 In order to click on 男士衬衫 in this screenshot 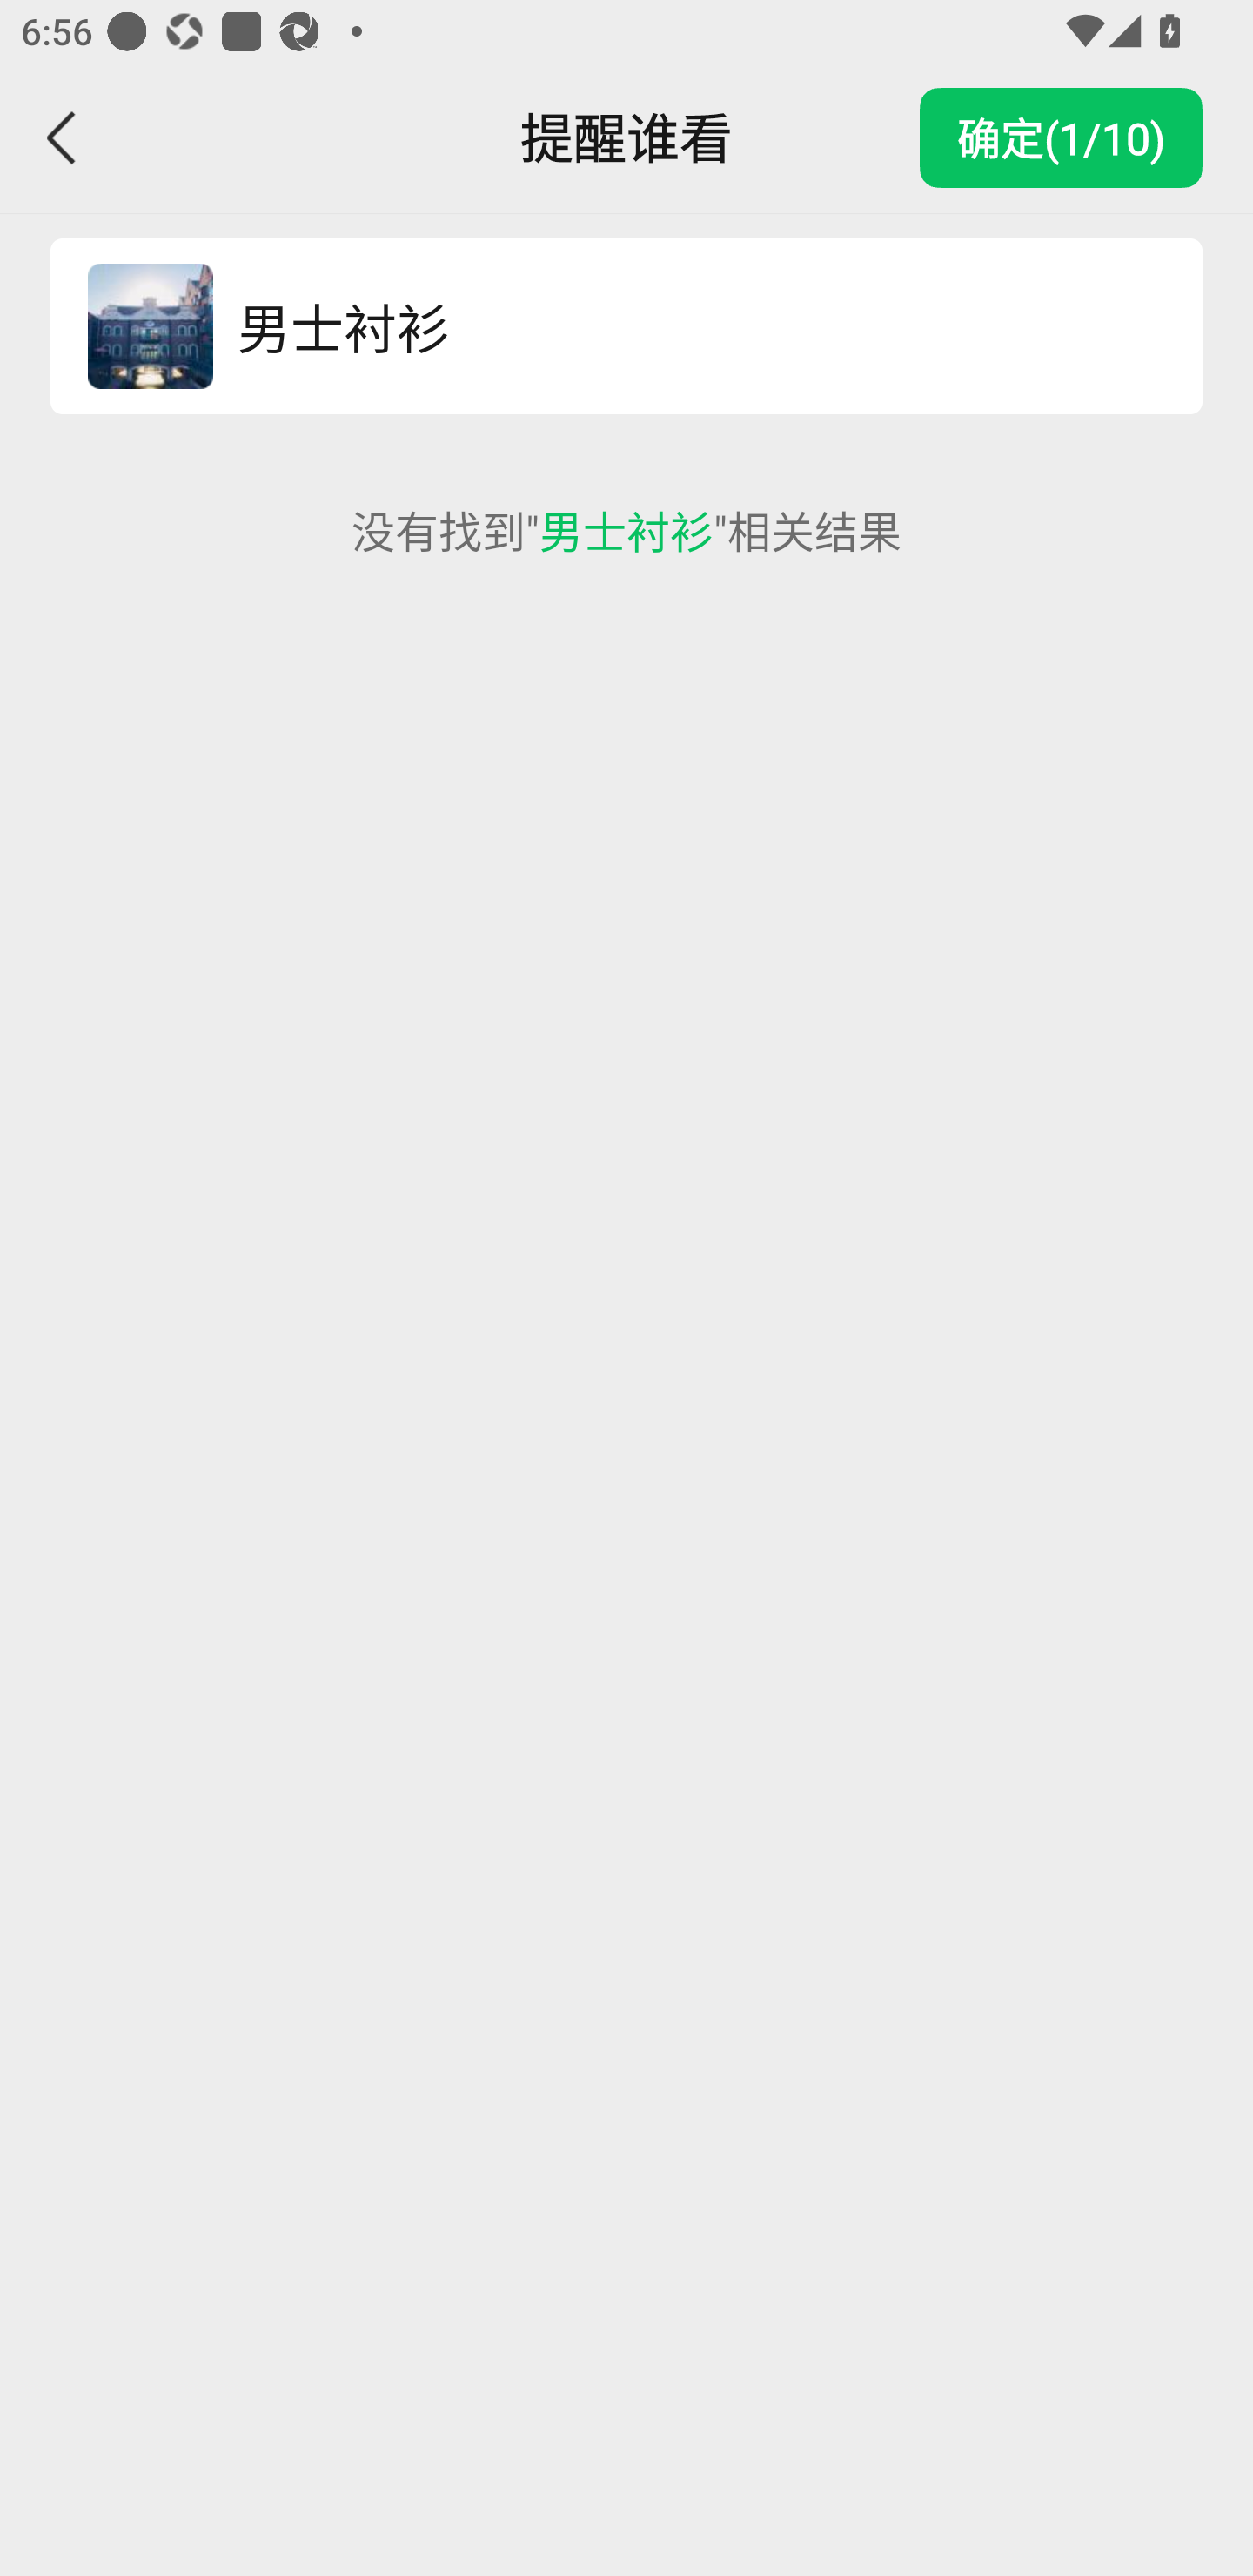, I will do `click(687, 327)`.